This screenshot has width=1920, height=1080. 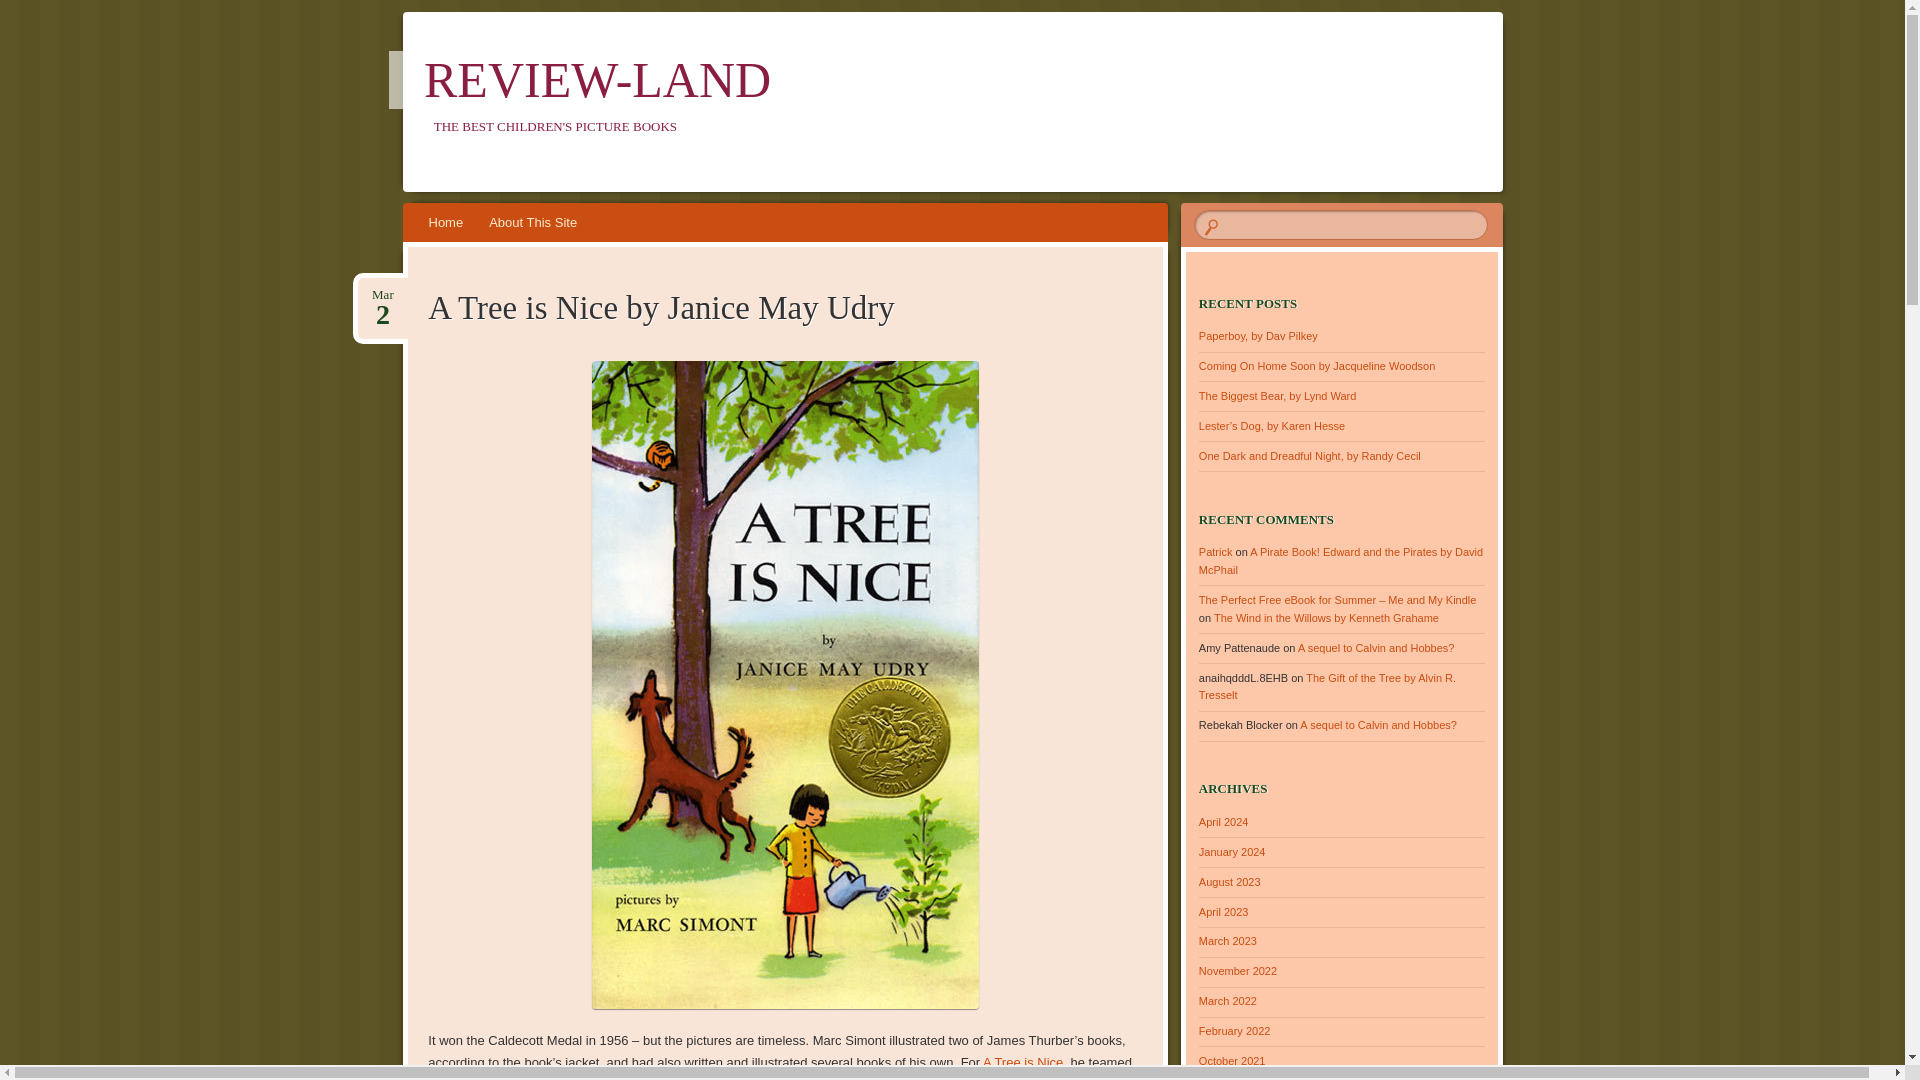 I want to click on The Biggest Bear, by Lynd Ward, so click(x=1228, y=941).